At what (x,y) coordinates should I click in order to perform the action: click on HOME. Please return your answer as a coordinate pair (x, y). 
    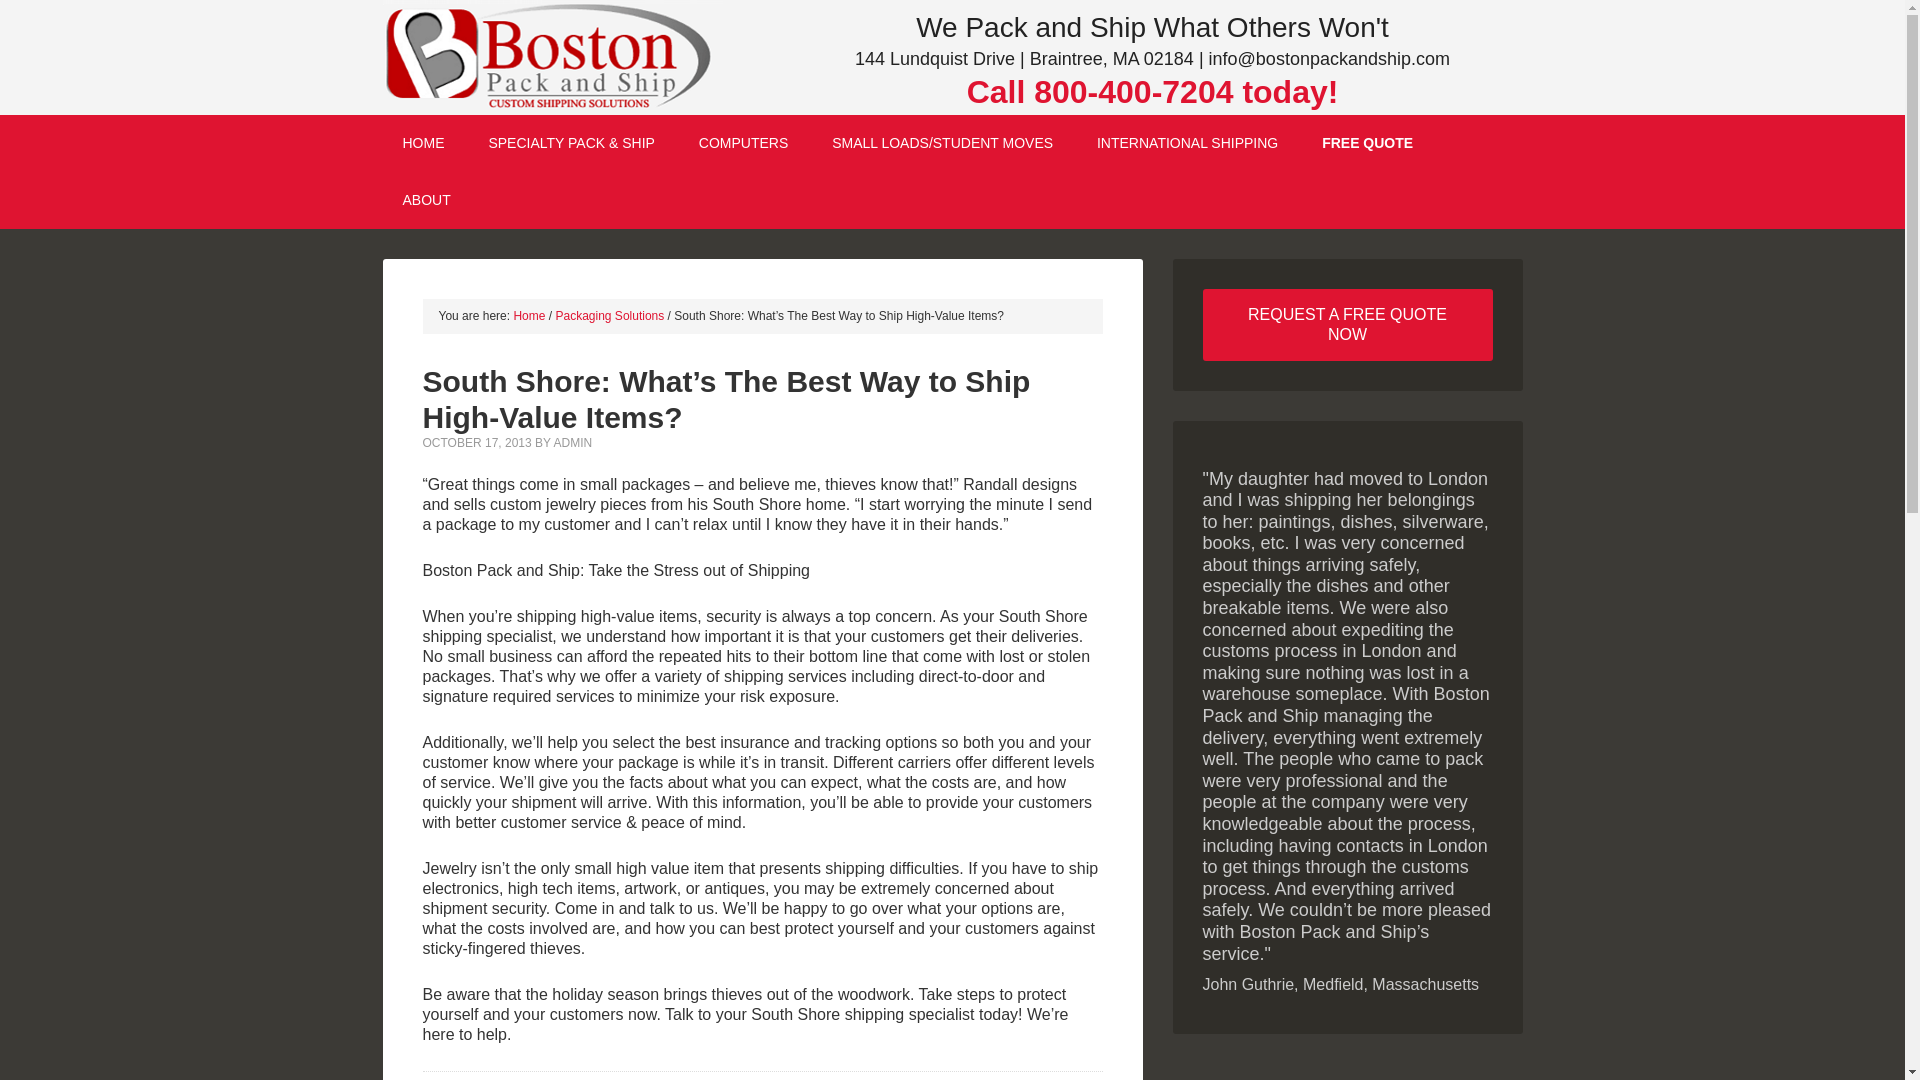
    Looking at the image, I should click on (423, 142).